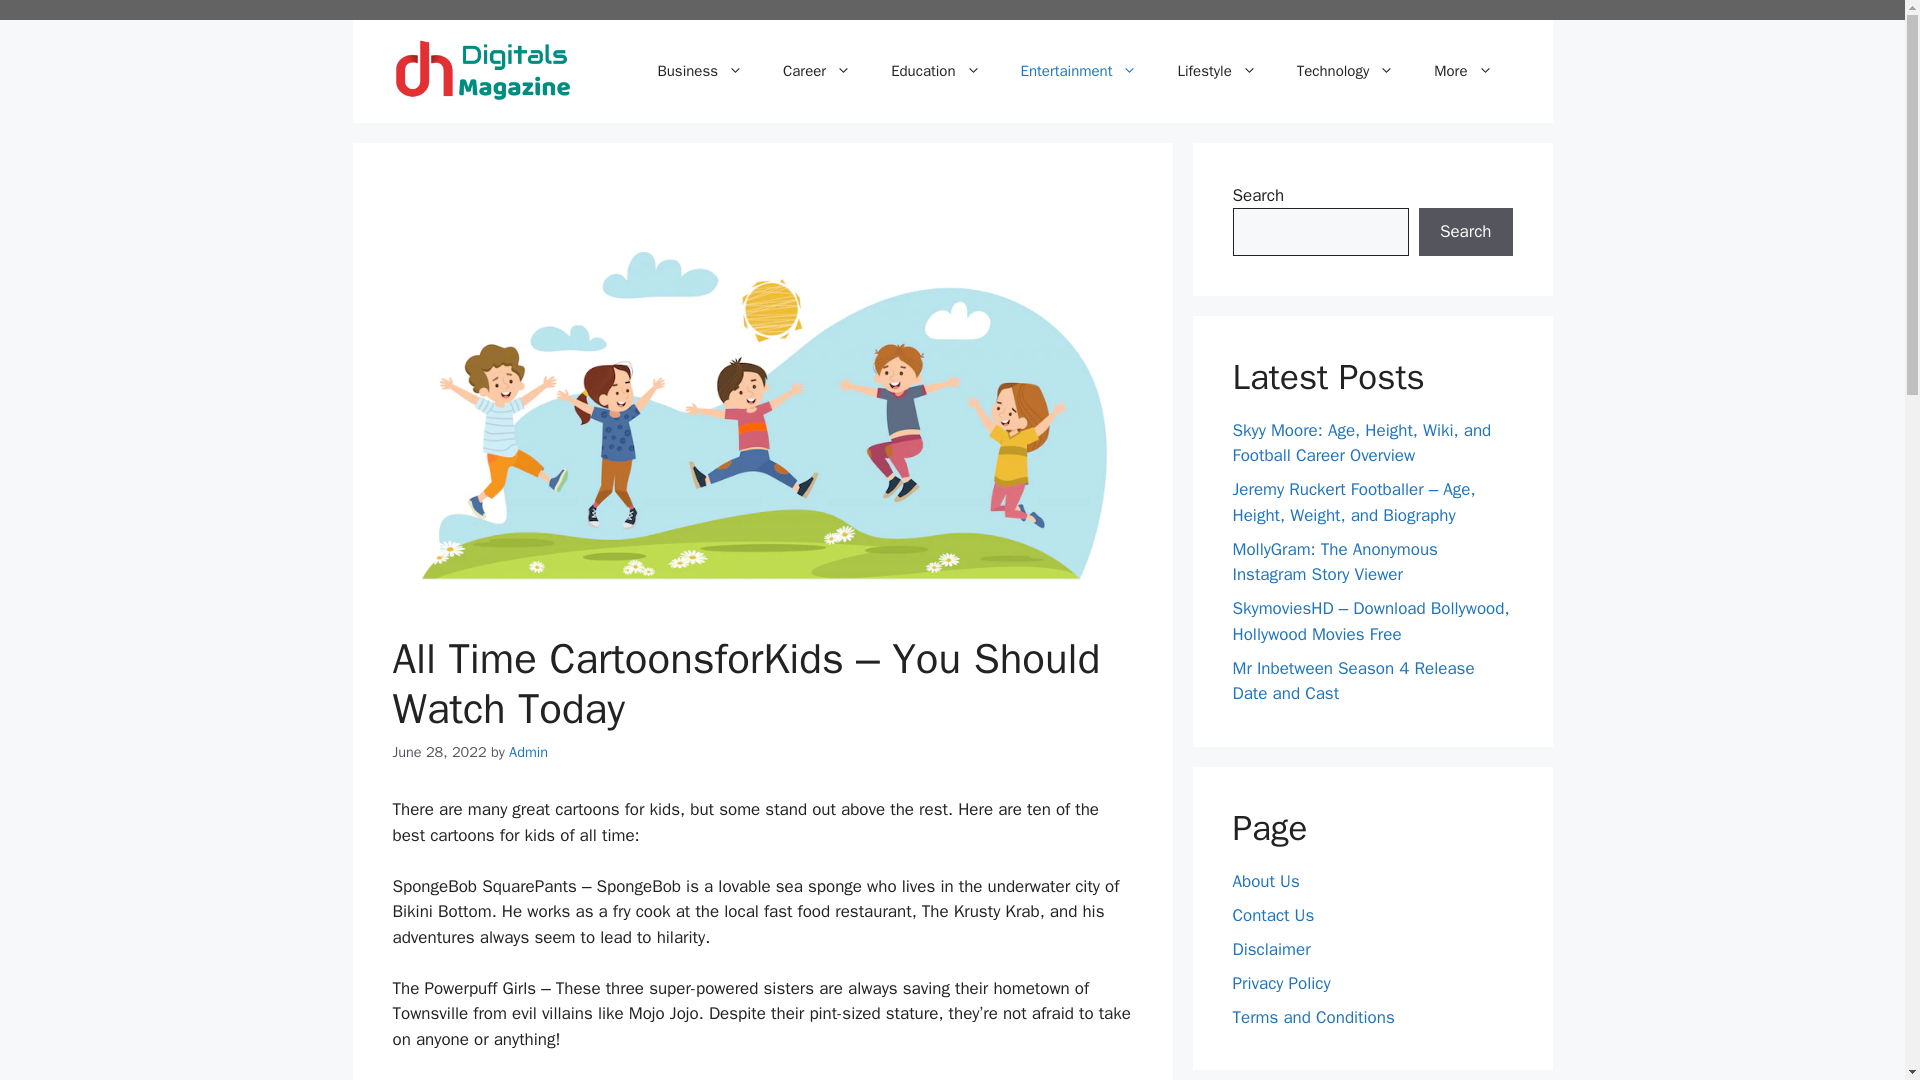  What do you see at coordinates (700, 71) in the screenshot?
I see `Business` at bounding box center [700, 71].